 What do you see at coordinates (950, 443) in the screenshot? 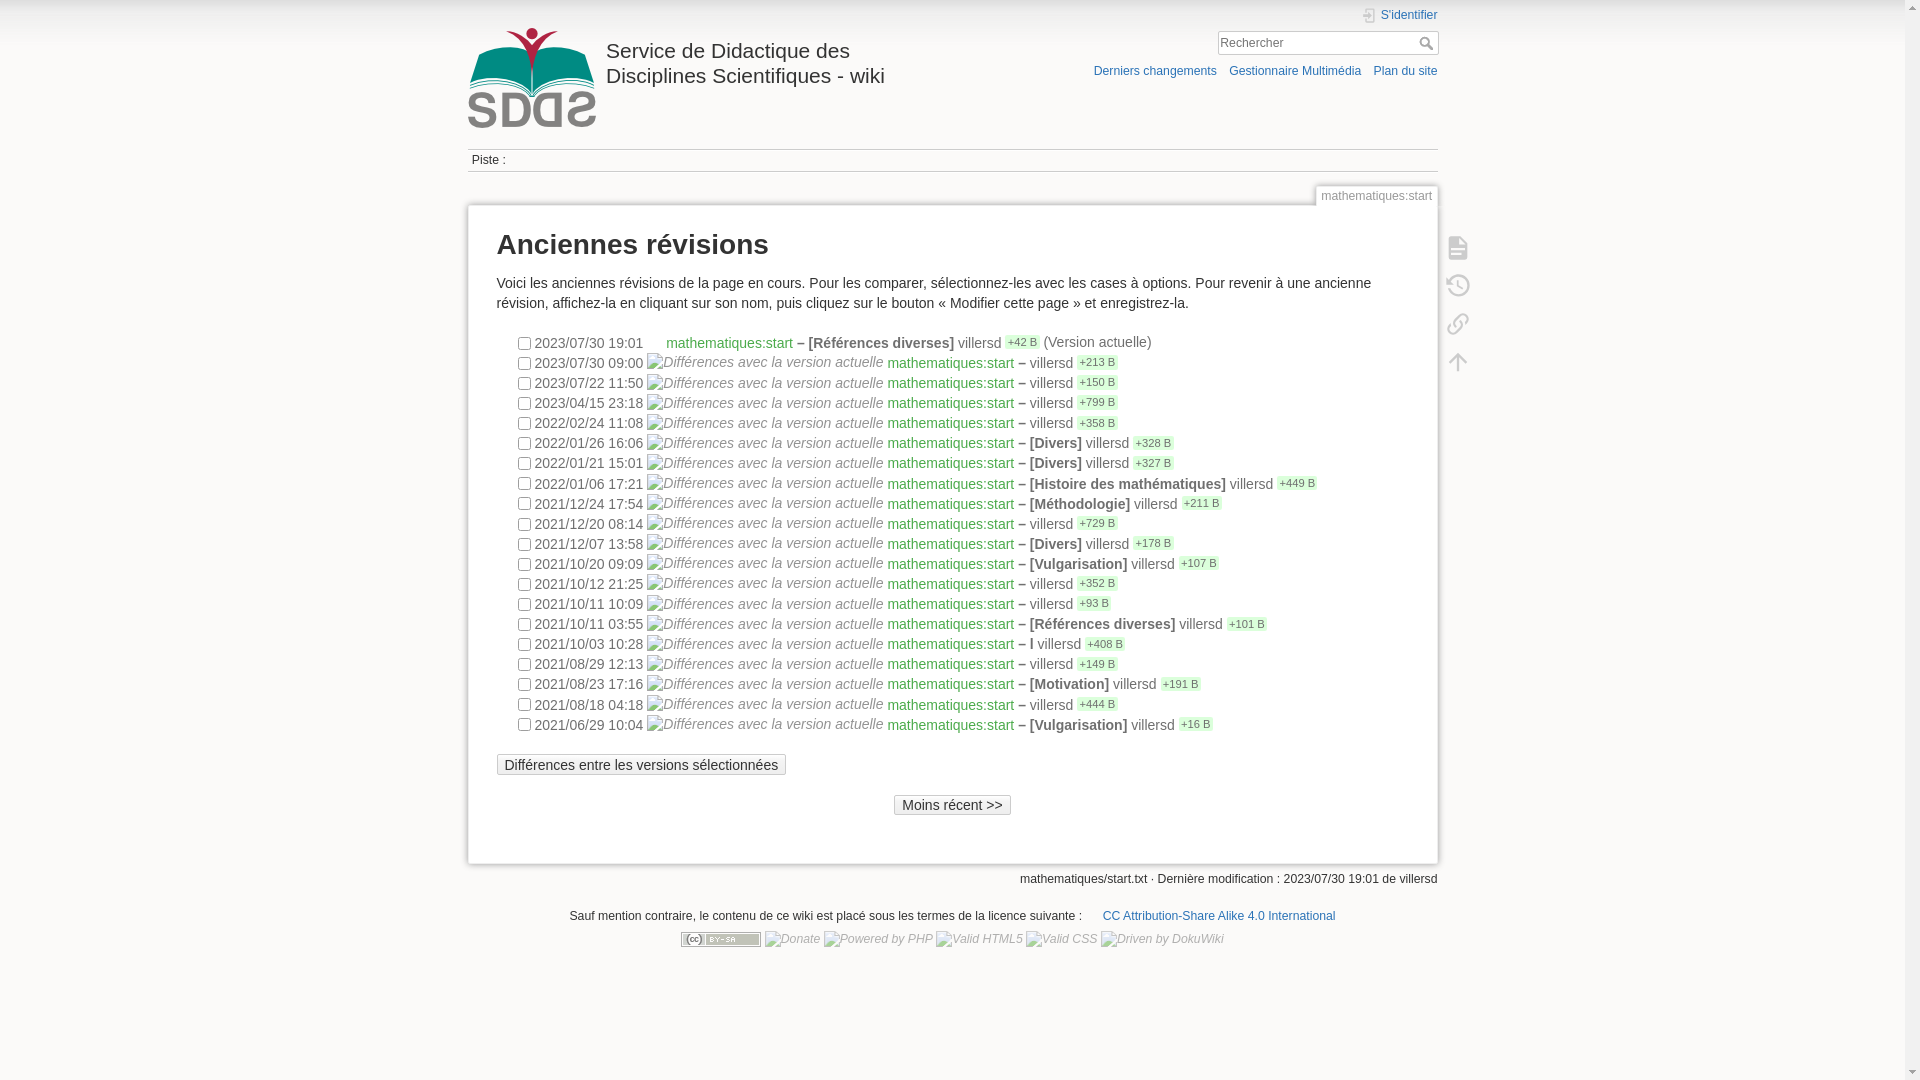
I see `mathematiques:start` at bounding box center [950, 443].